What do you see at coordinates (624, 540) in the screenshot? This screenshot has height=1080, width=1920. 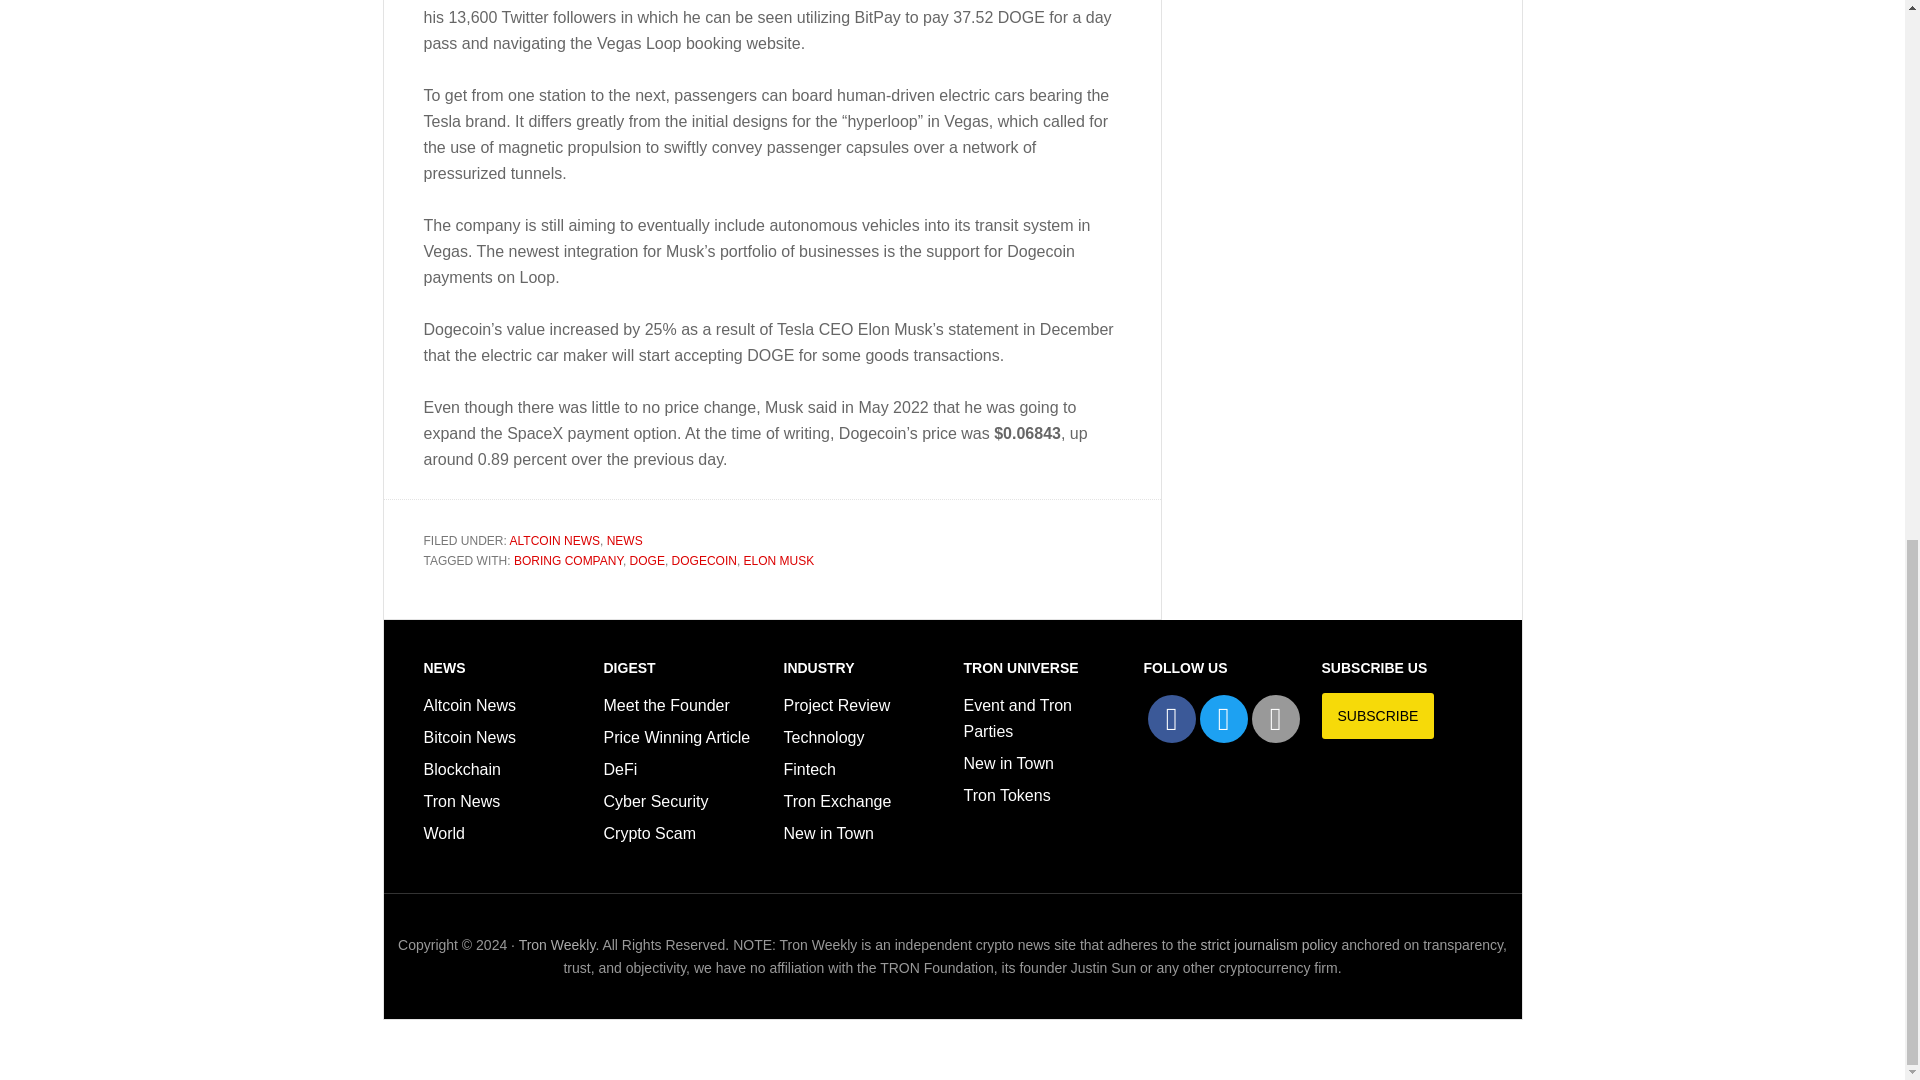 I see `NEWS` at bounding box center [624, 540].